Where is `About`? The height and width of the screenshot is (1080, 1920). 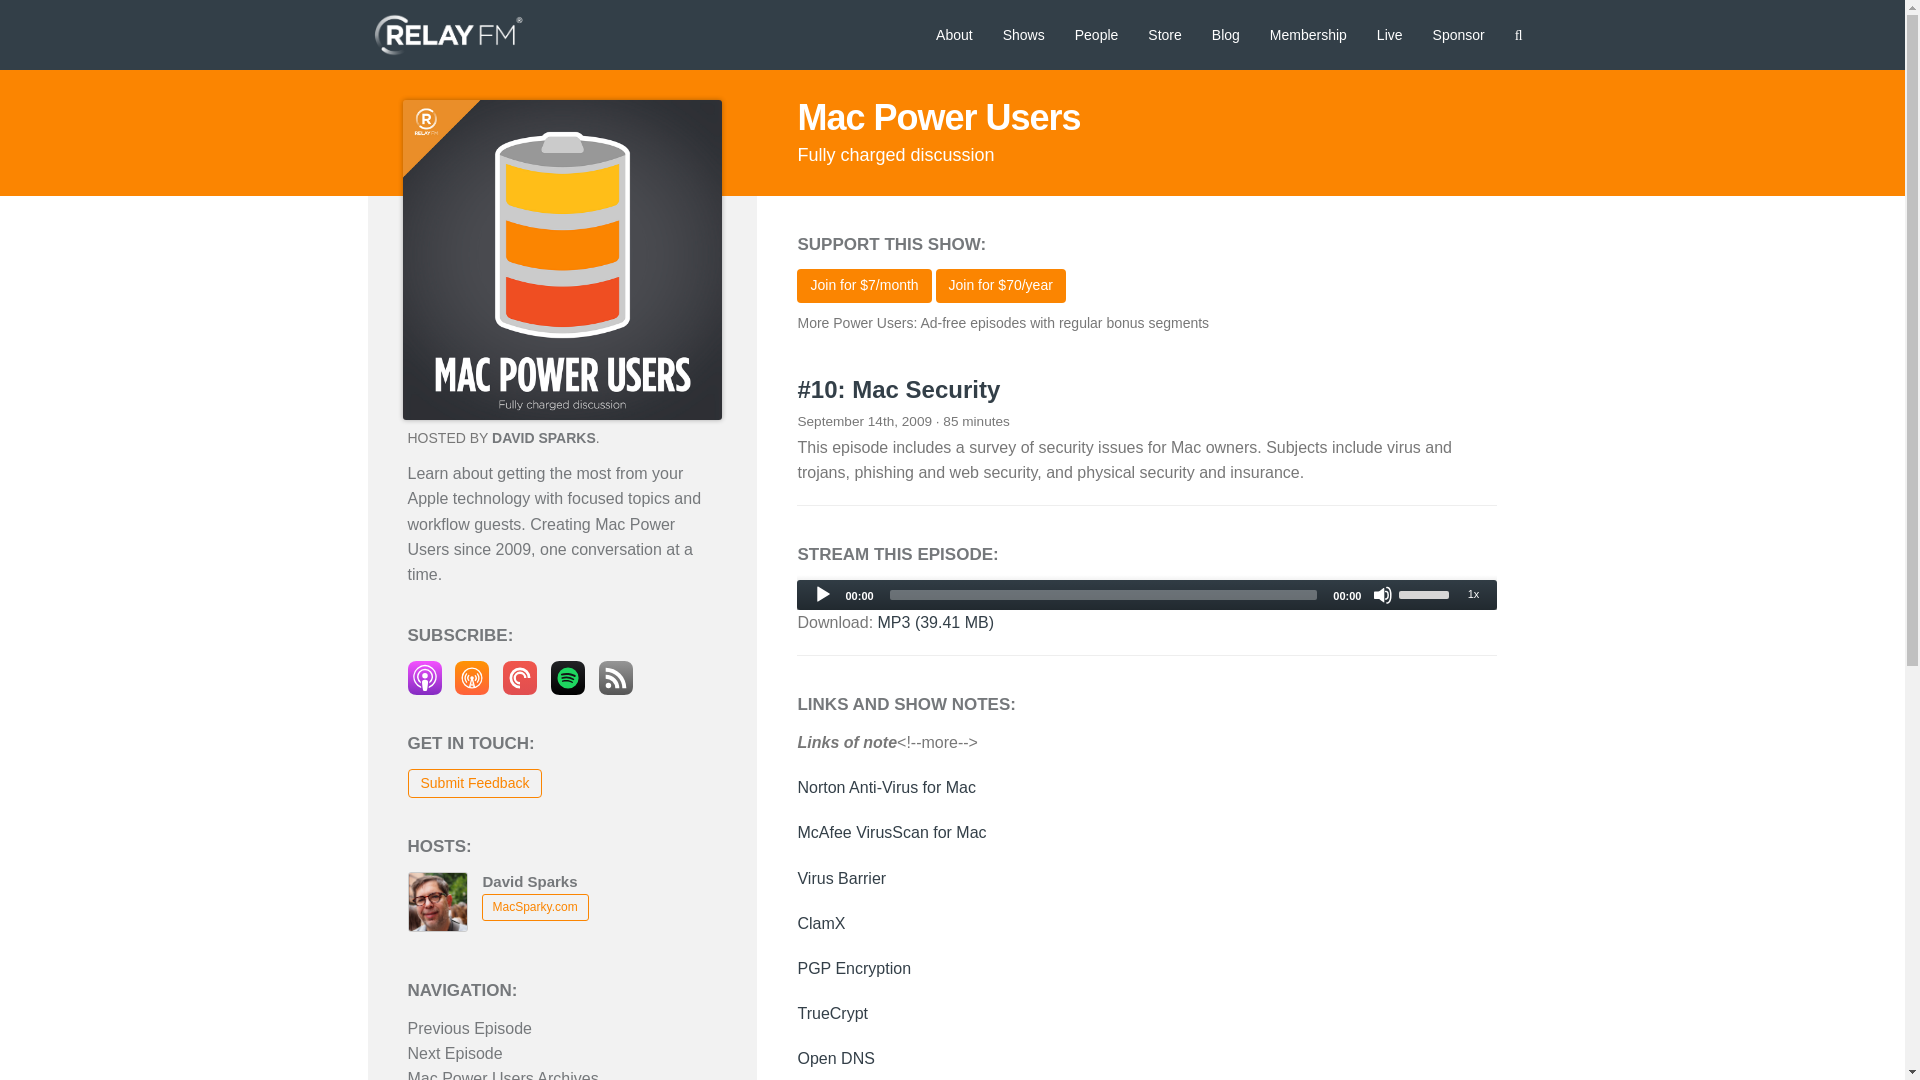 About is located at coordinates (954, 35).